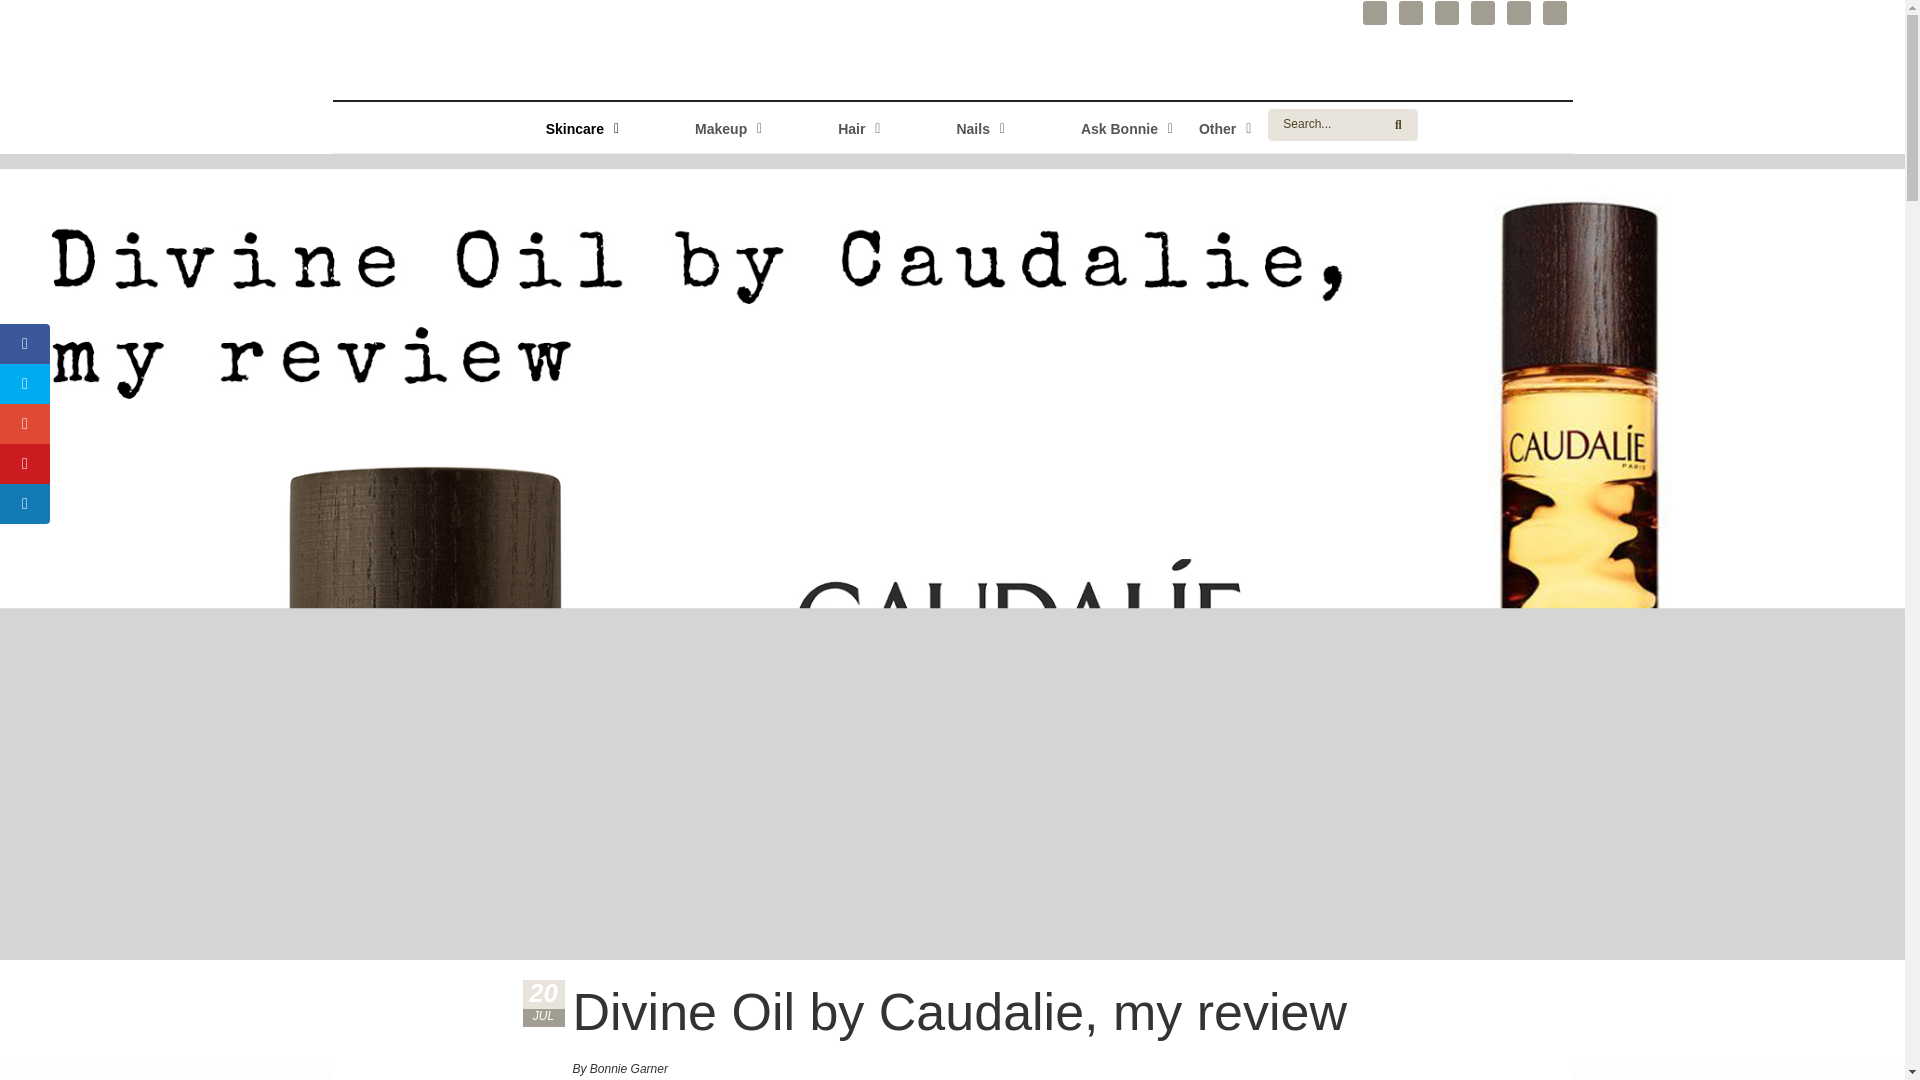 The height and width of the screenshot is (1080, 1920). What do you see at coordinates (952, 127) in the screenshot?
I see `Skincare` at bounding box center [952, 127].